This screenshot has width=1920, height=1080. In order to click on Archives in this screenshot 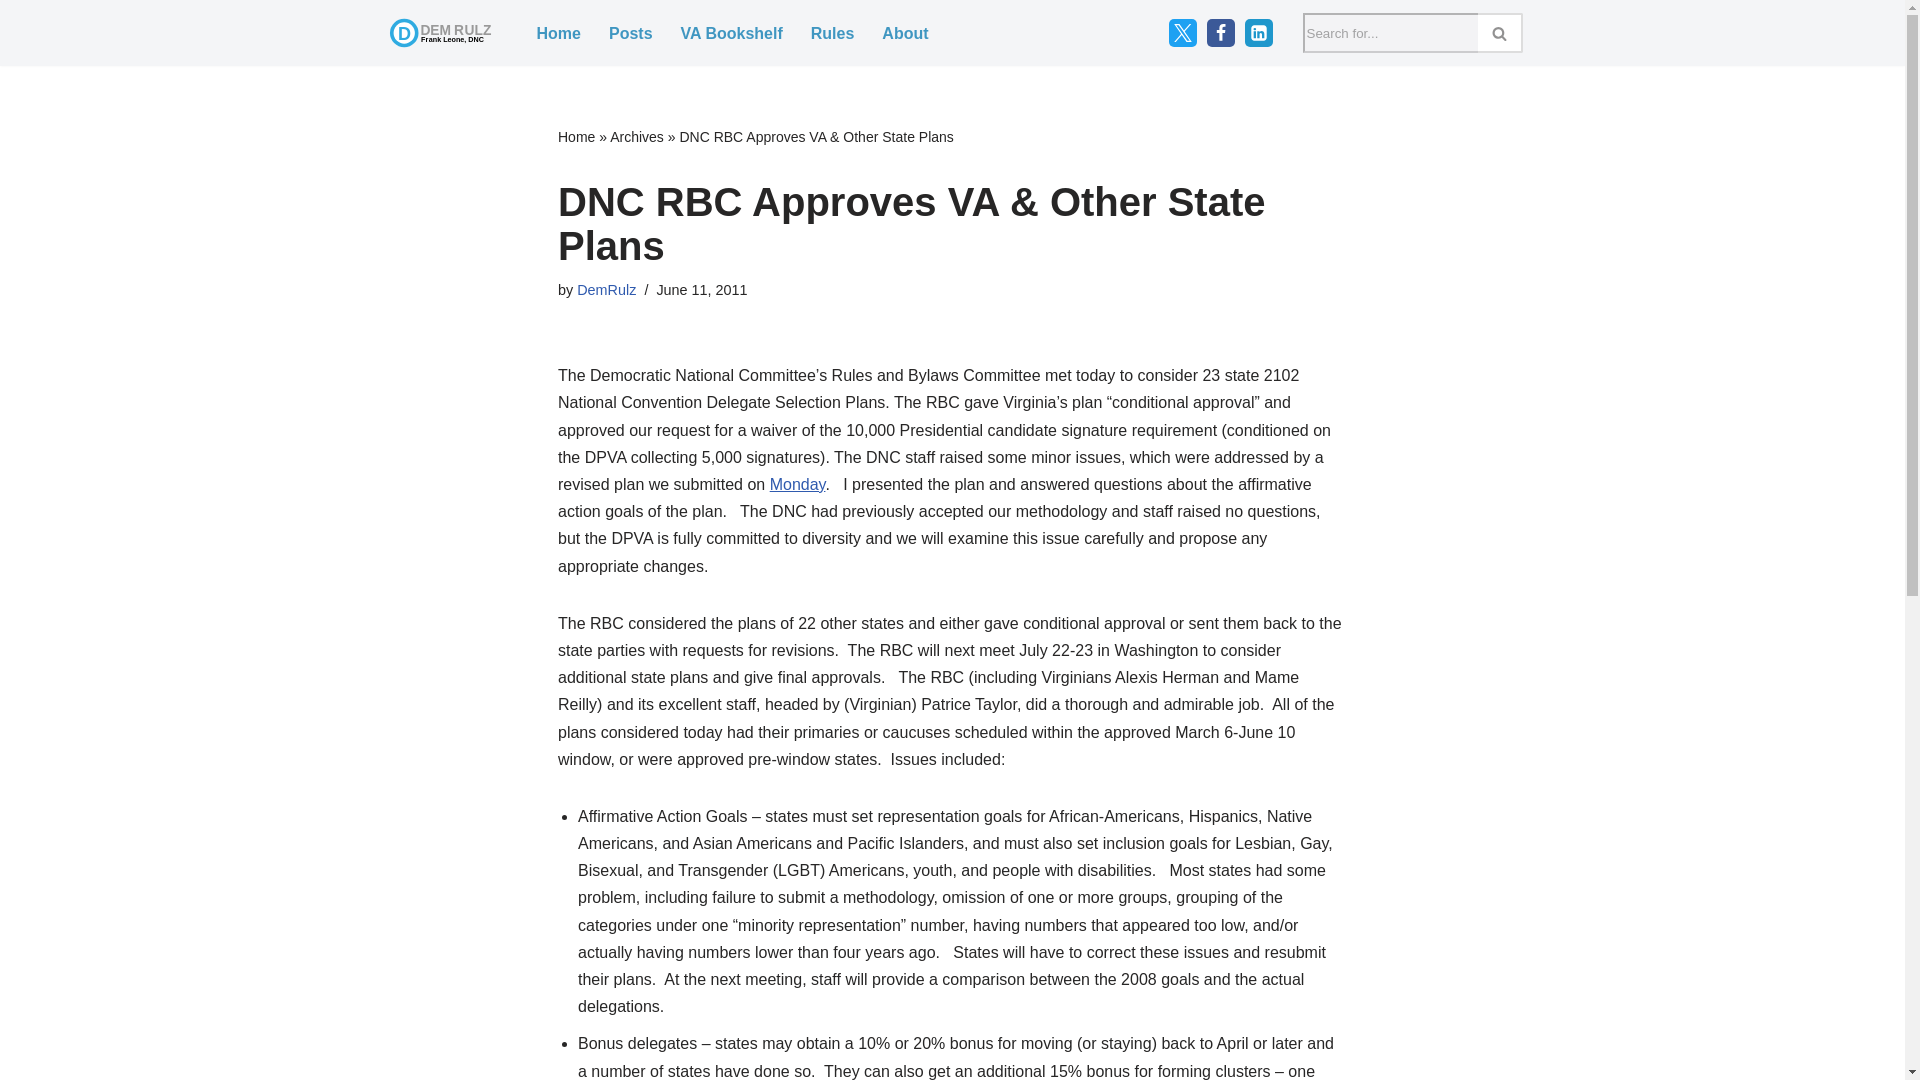, I will do `click(637, 136)`.